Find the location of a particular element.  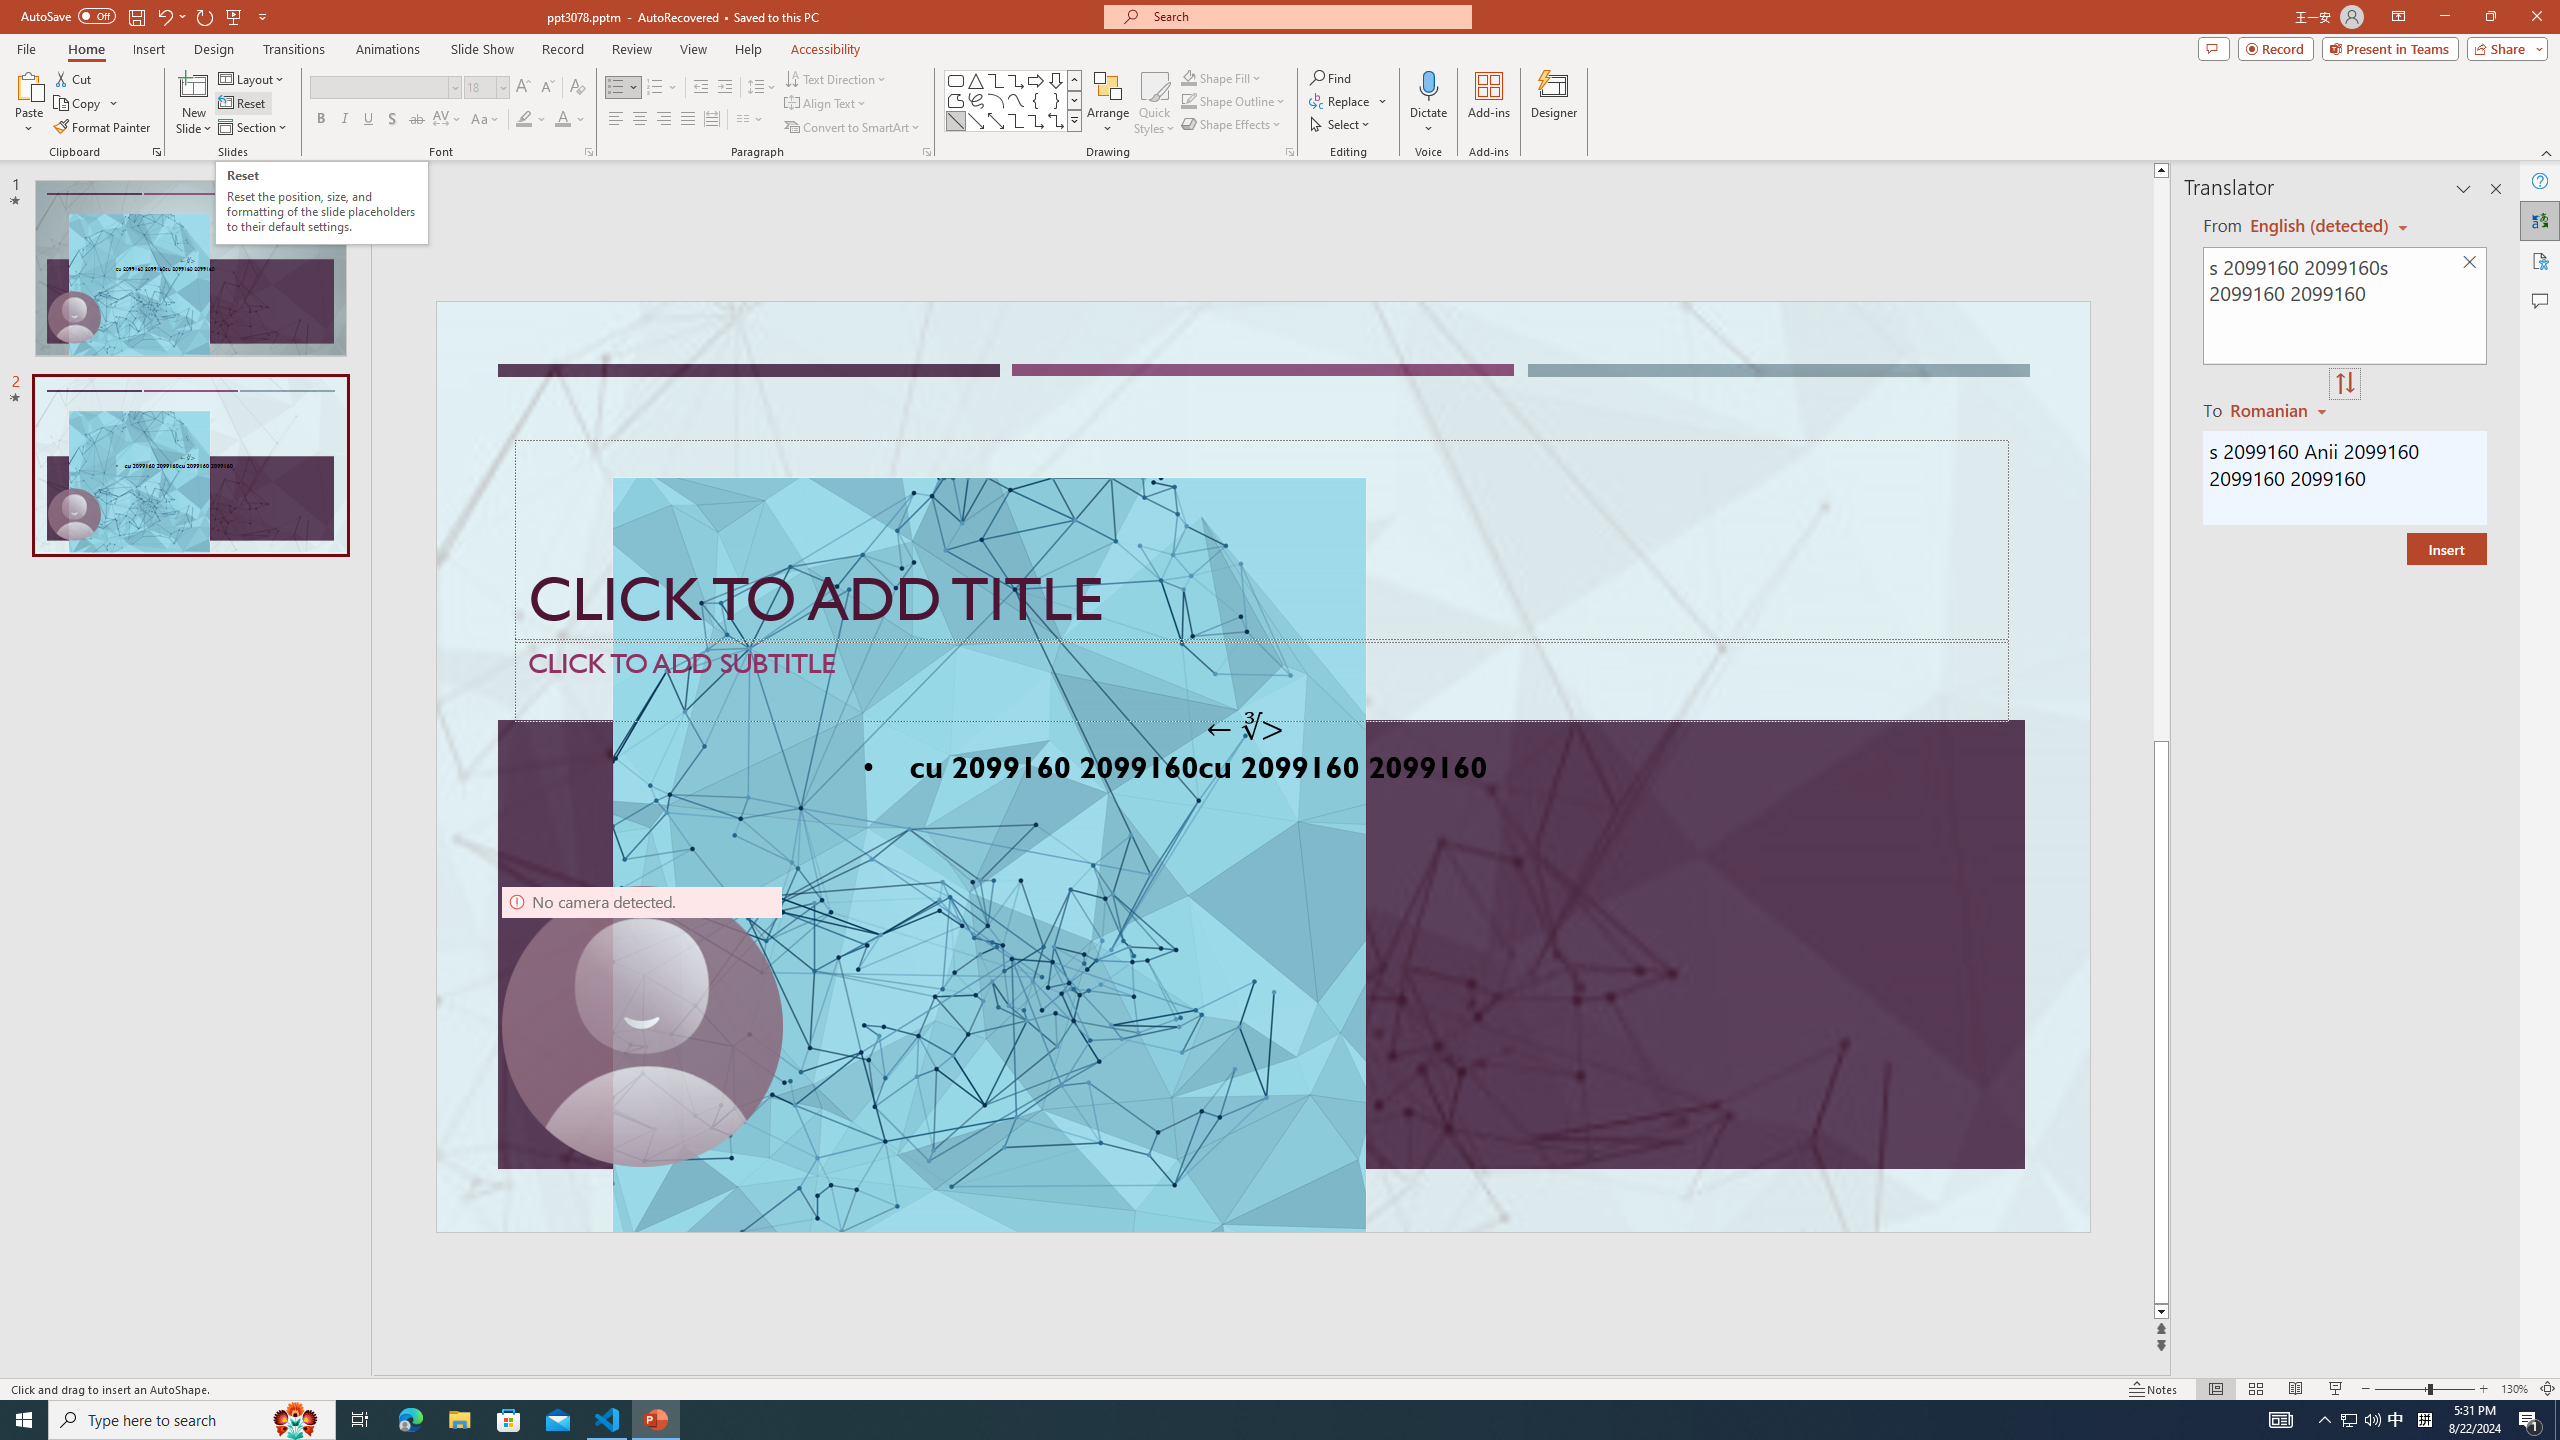

Text Highlight Color is located at coordinates (531, 120).